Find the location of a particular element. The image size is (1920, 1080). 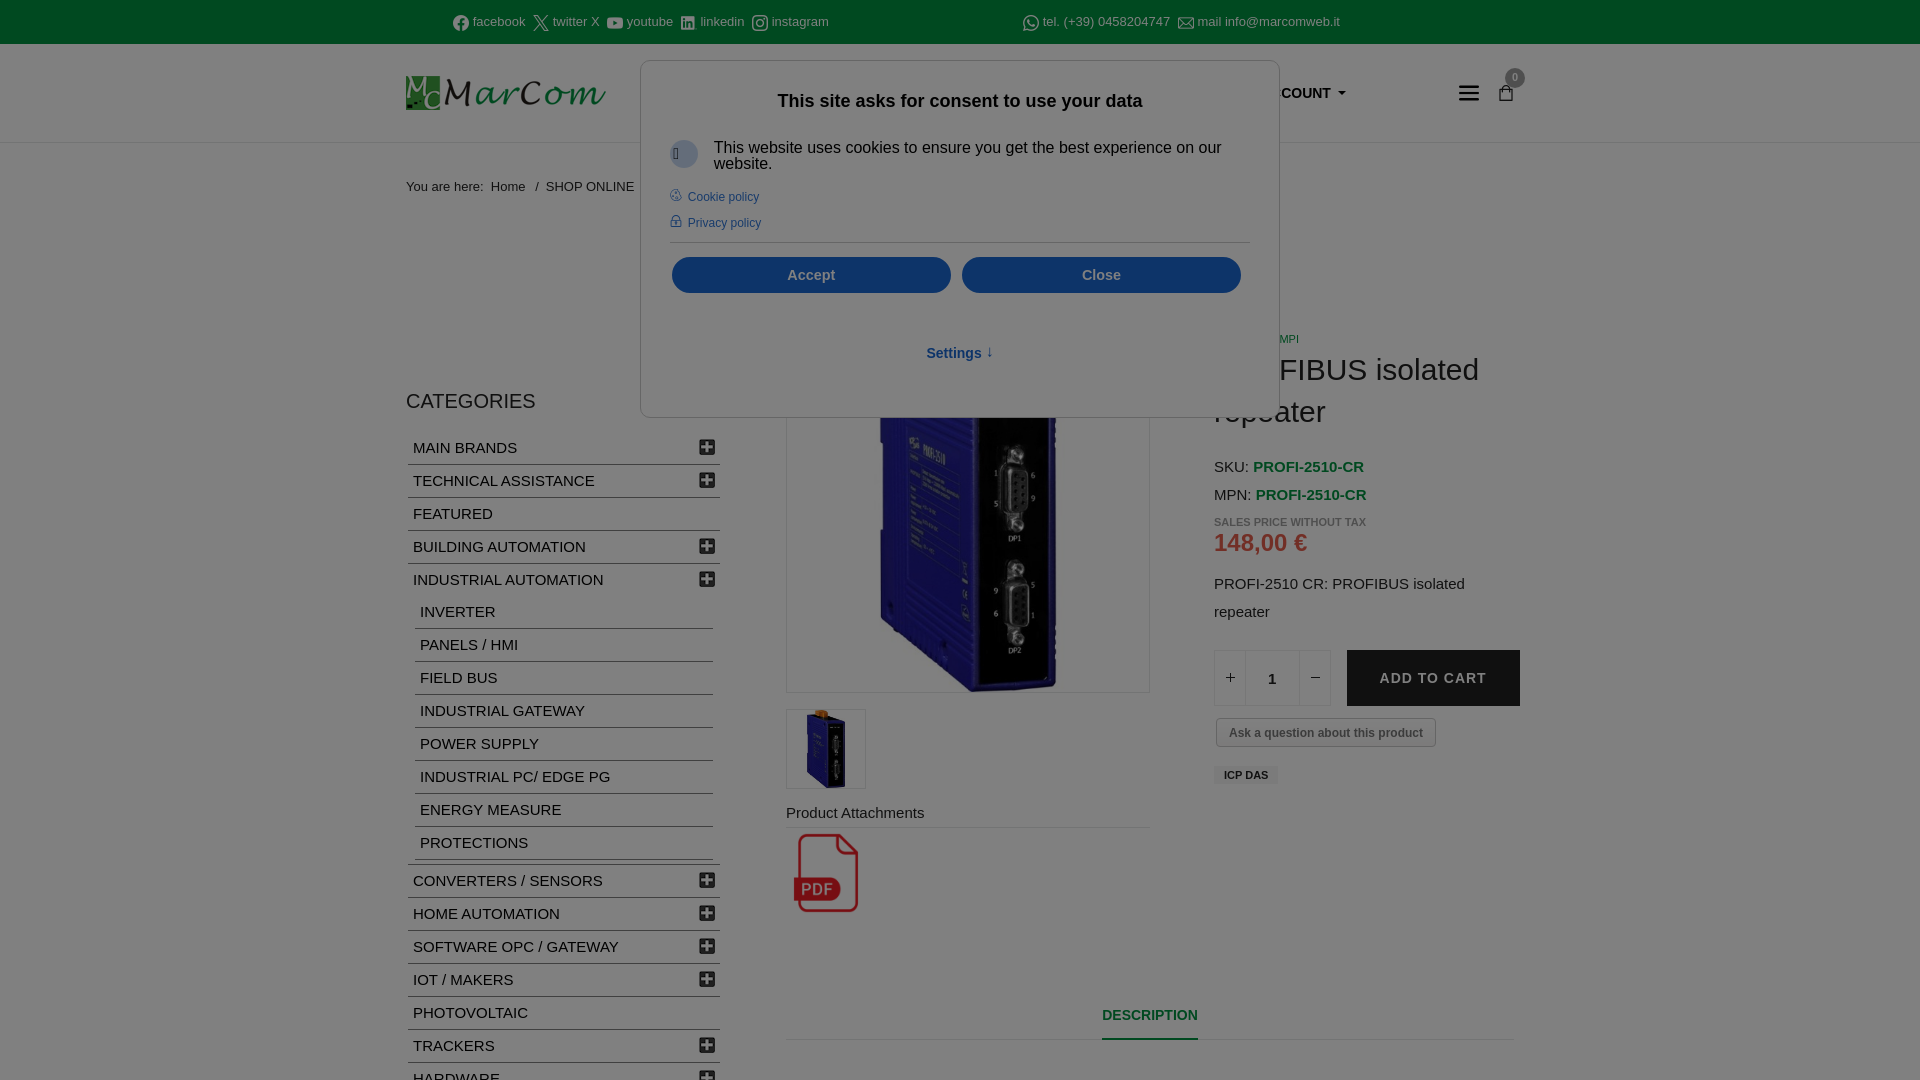

instagram is located at coordinates (800, 21).